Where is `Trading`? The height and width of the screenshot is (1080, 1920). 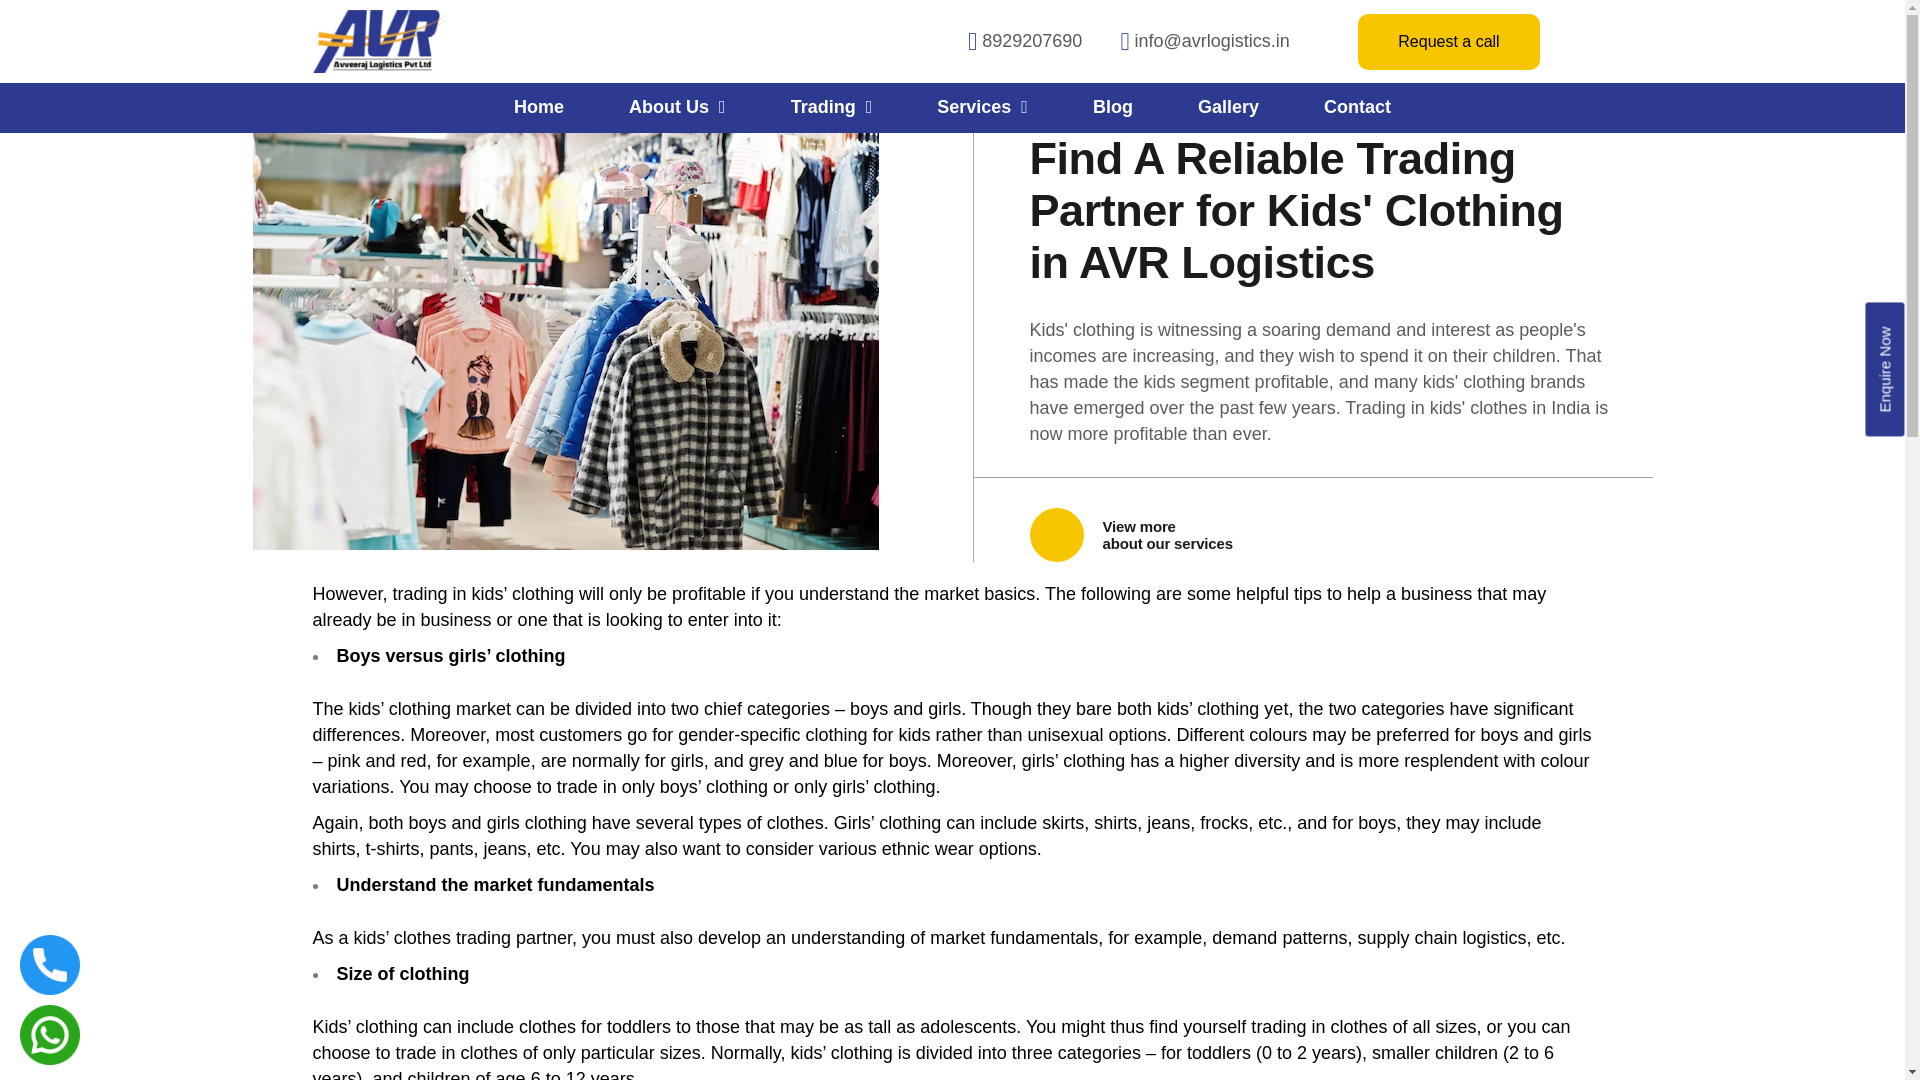
Trading is located at coordinates (832, 106).